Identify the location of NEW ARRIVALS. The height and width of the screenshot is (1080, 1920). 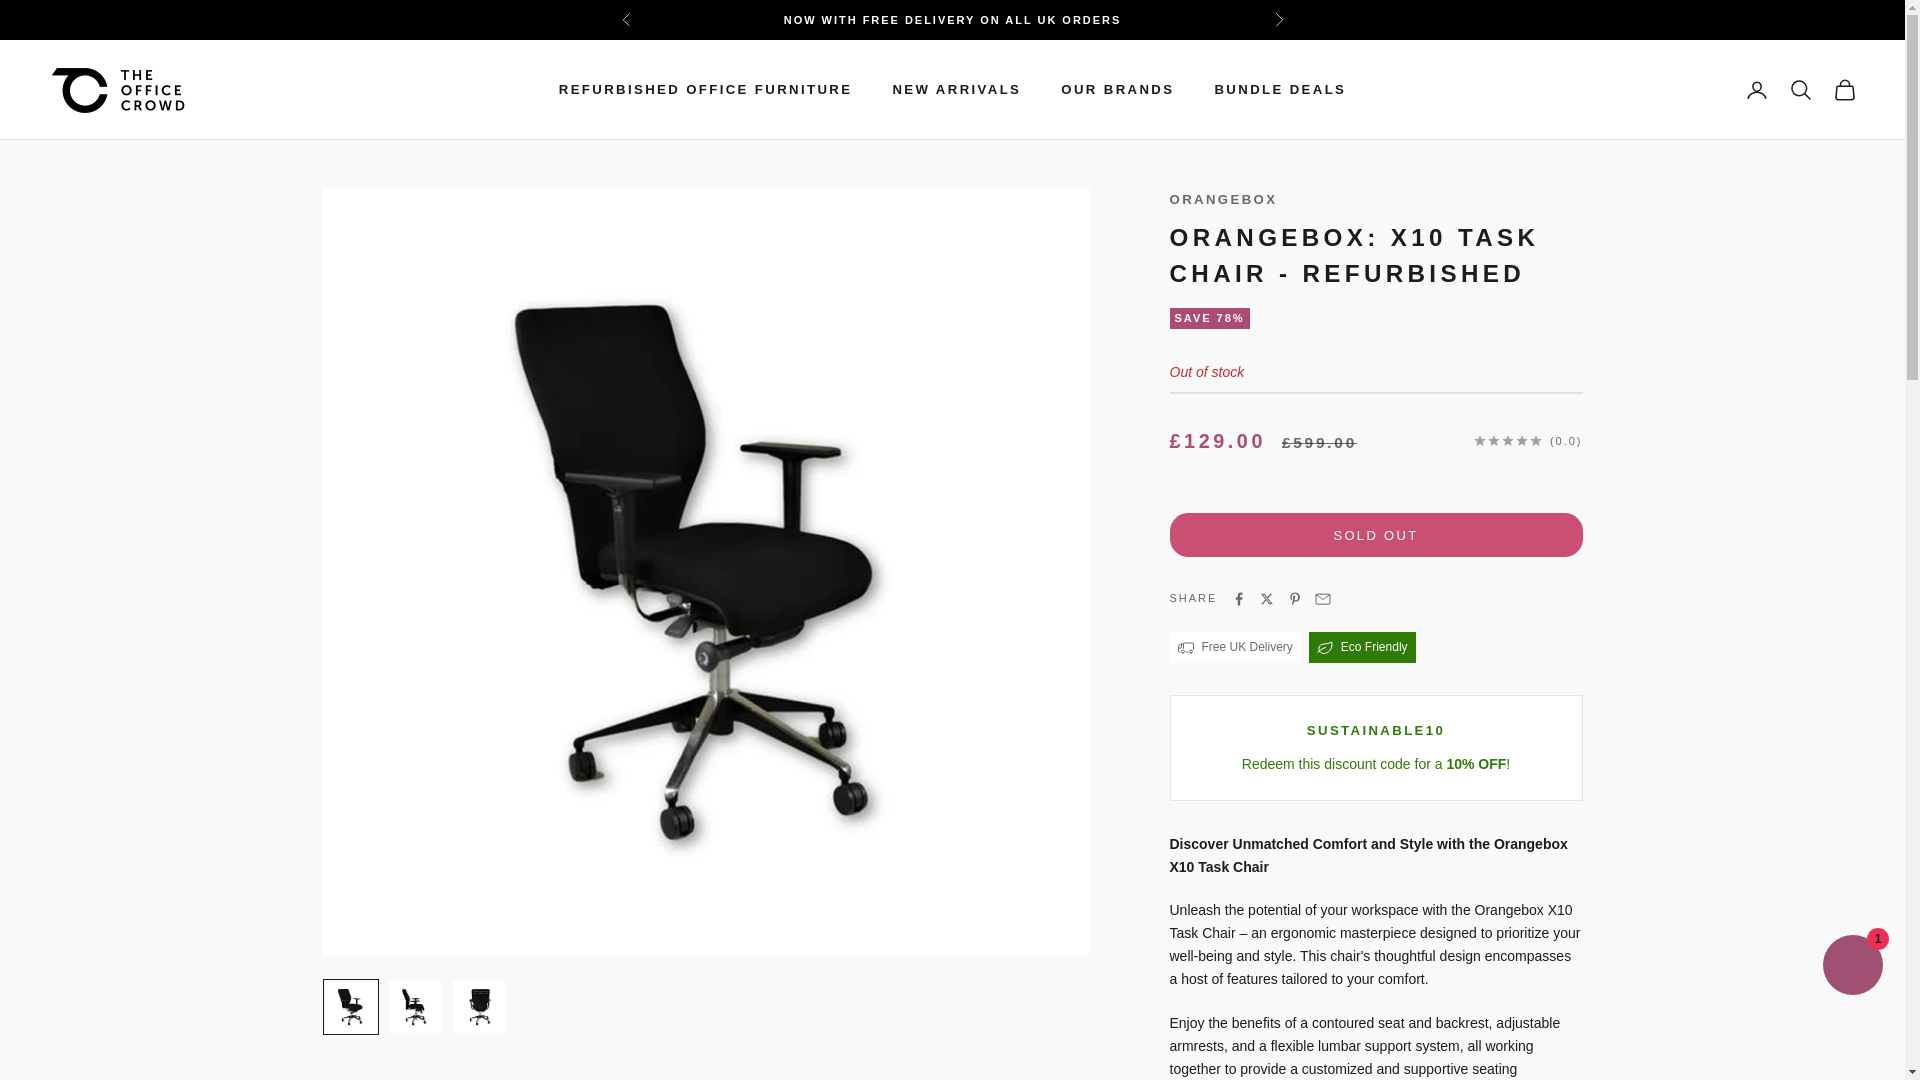
(956, 90).